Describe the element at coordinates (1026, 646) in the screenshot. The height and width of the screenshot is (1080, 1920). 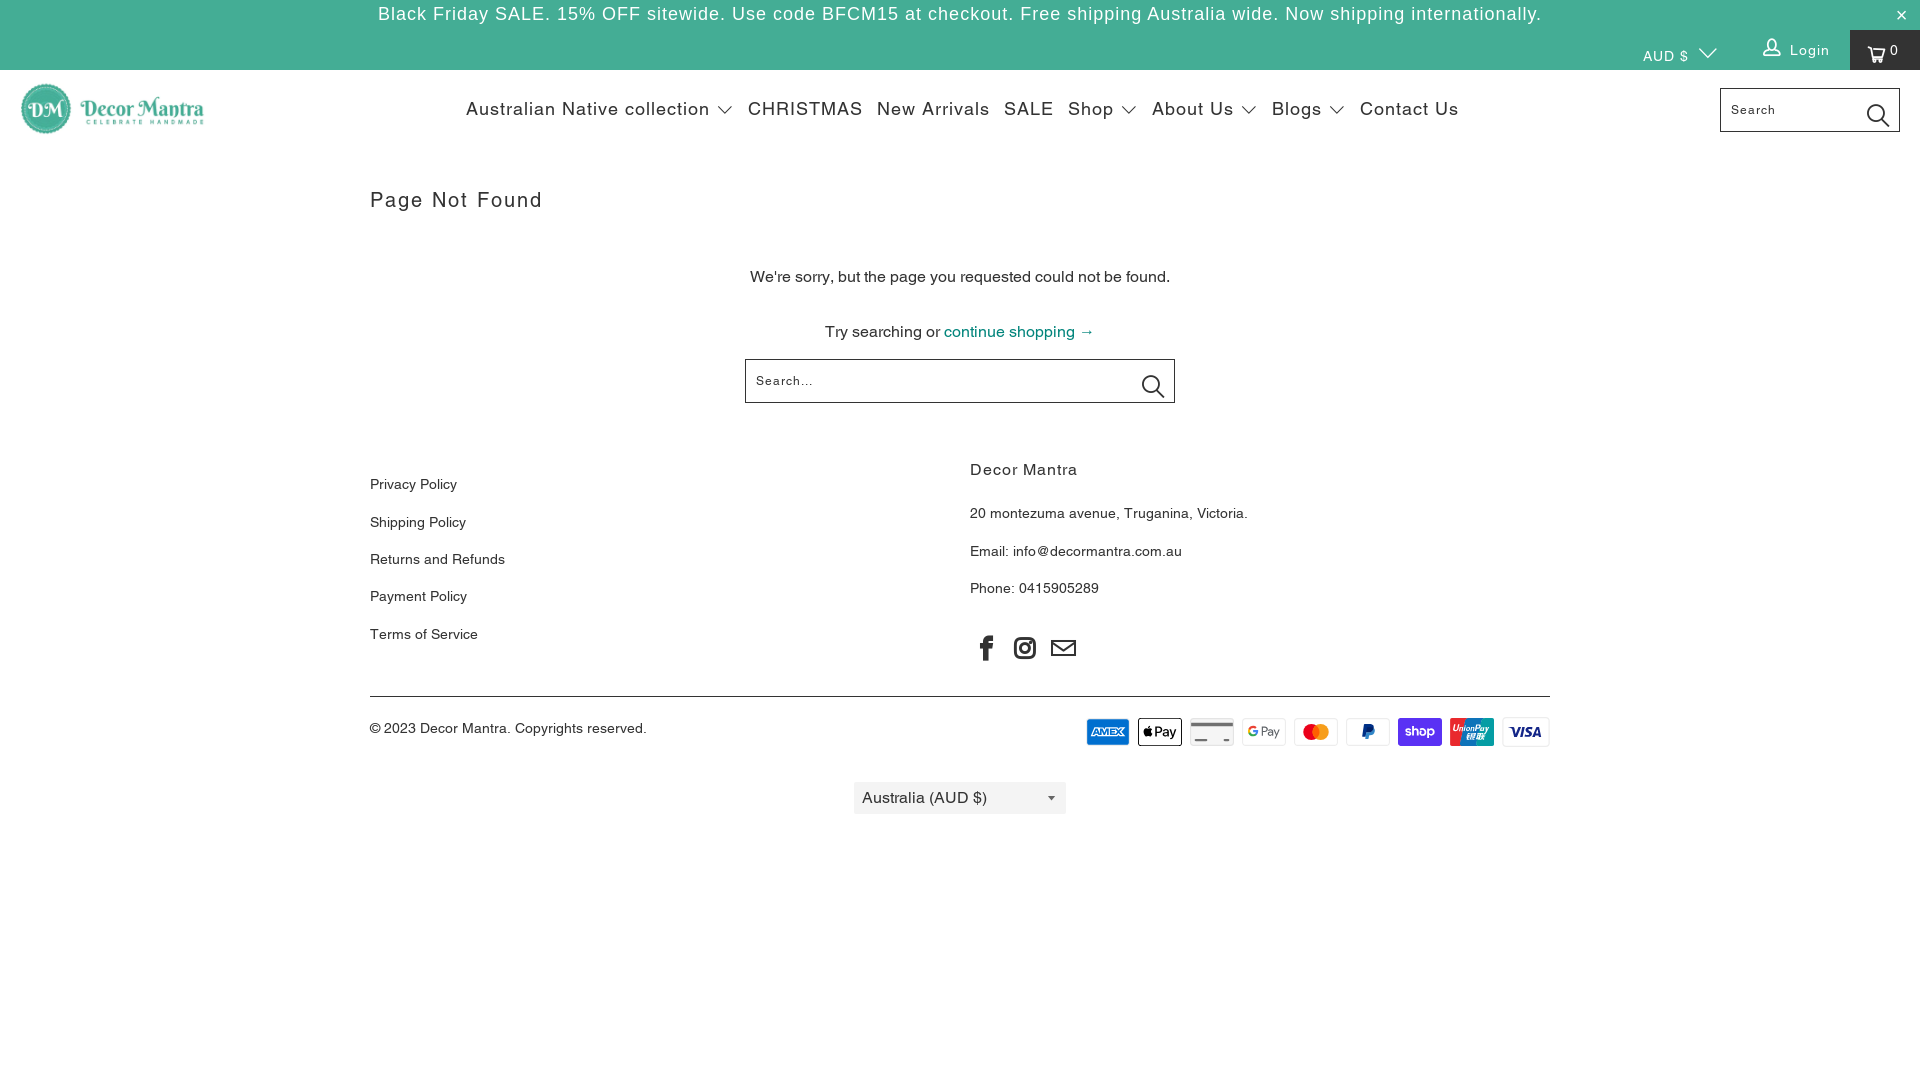
I see `Decor Mantra on Instagram` at that location.